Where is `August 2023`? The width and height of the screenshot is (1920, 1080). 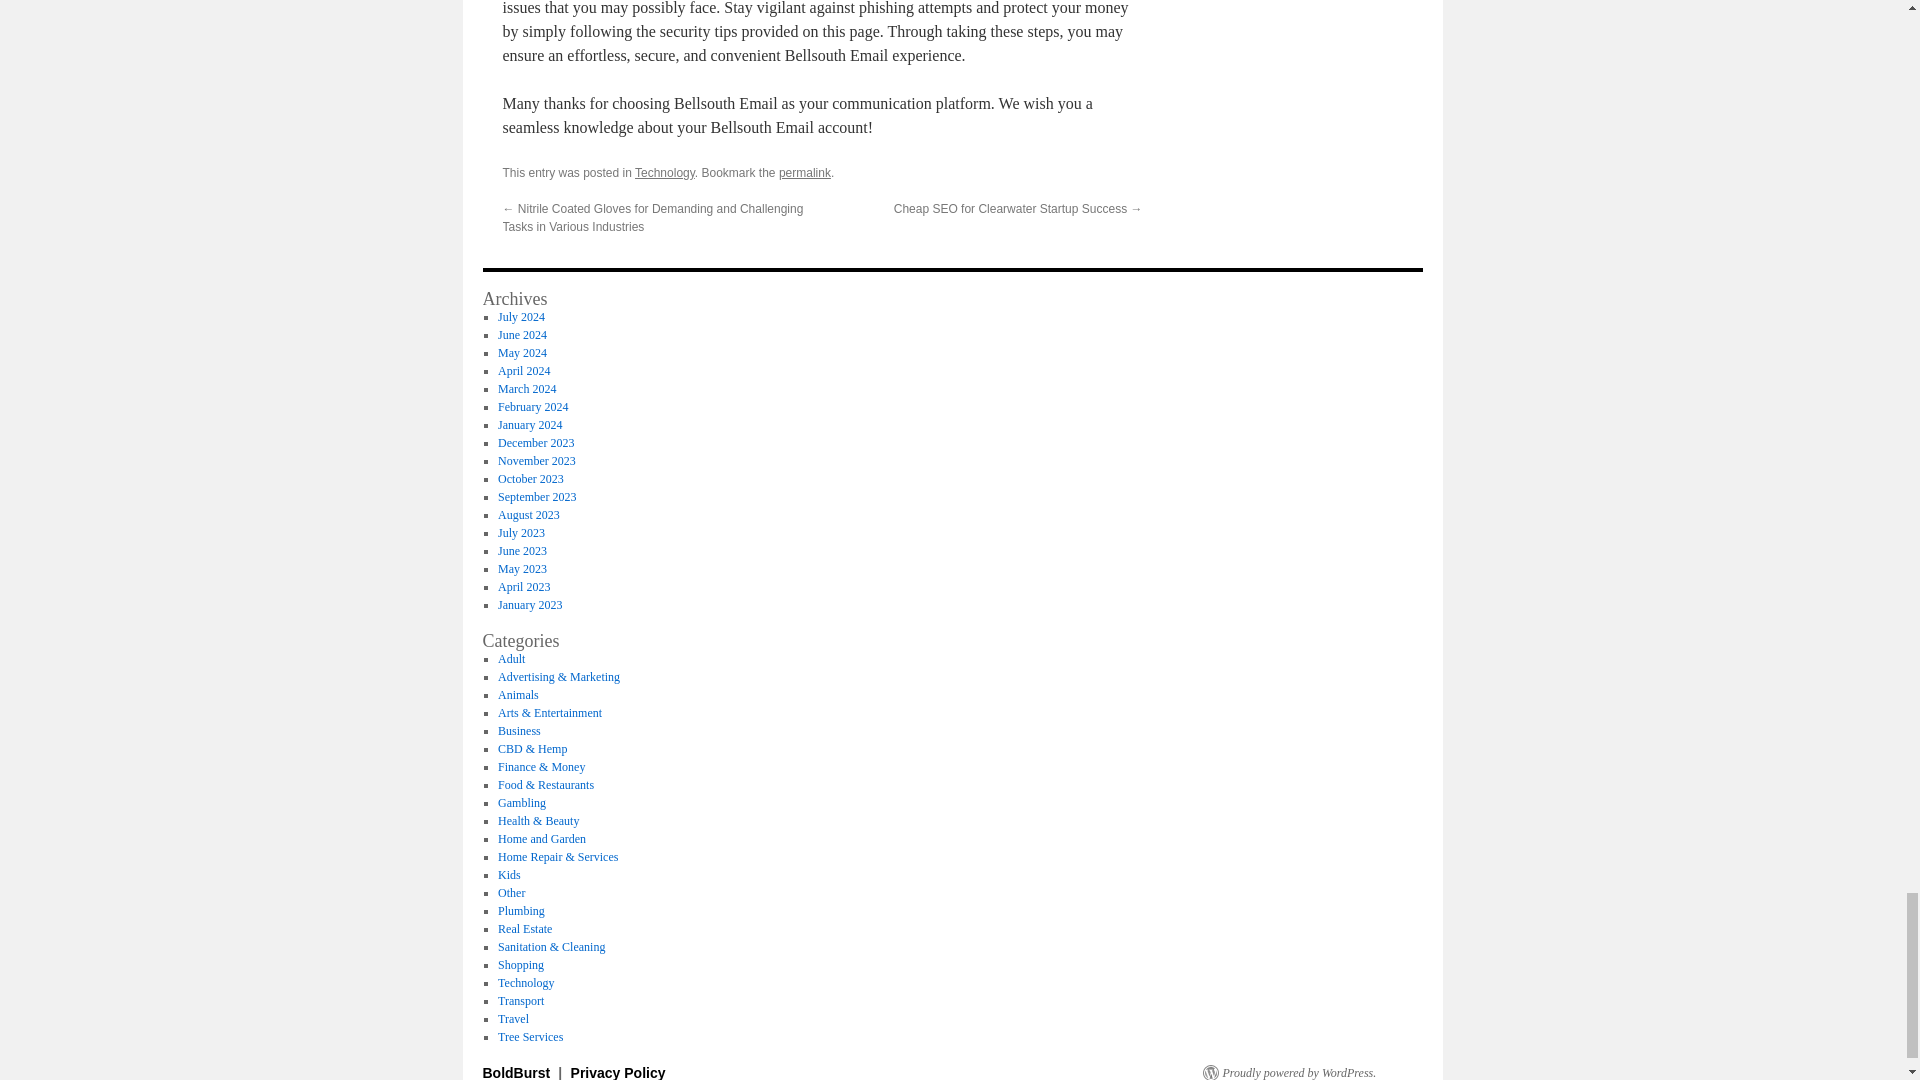
August 2023 is located at coordinates (528, 514).